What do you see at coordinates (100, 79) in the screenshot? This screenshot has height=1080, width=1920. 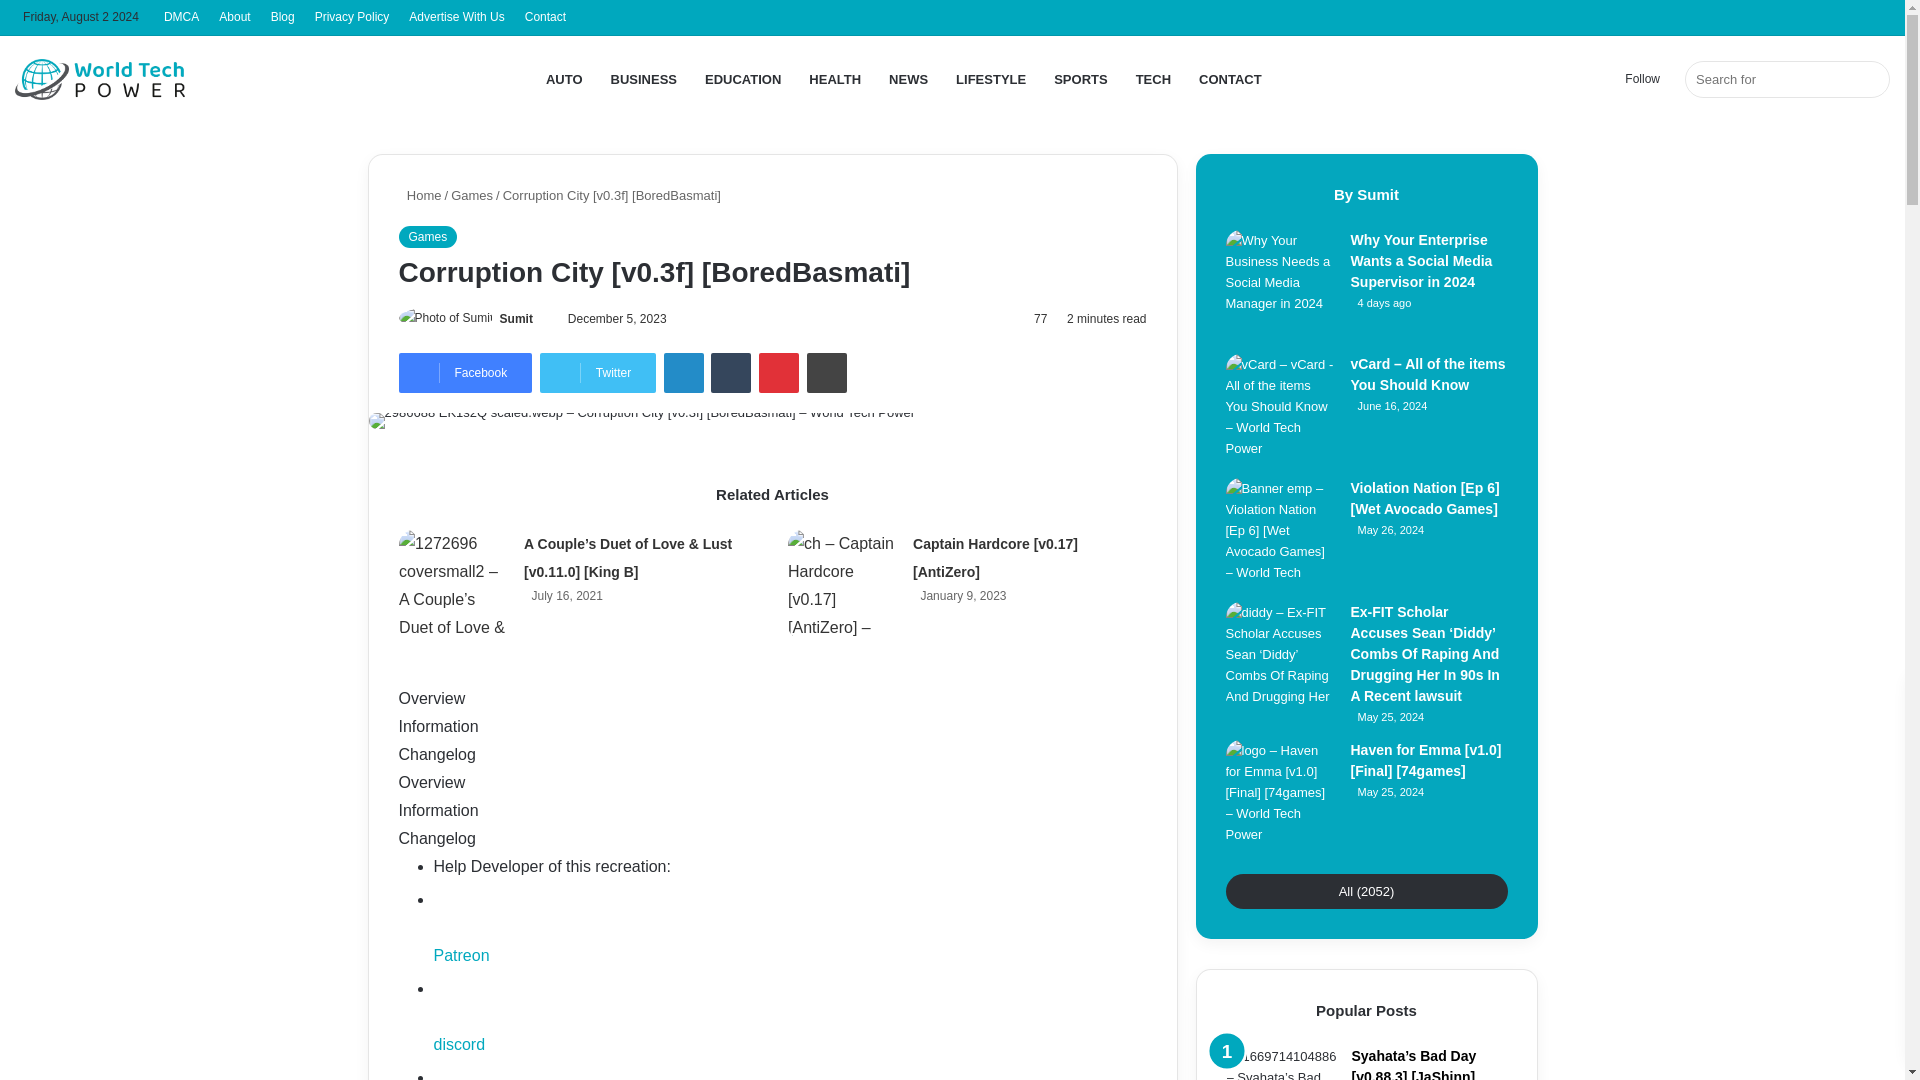 I see `World Tech Power` at bounding box center [100, 79].